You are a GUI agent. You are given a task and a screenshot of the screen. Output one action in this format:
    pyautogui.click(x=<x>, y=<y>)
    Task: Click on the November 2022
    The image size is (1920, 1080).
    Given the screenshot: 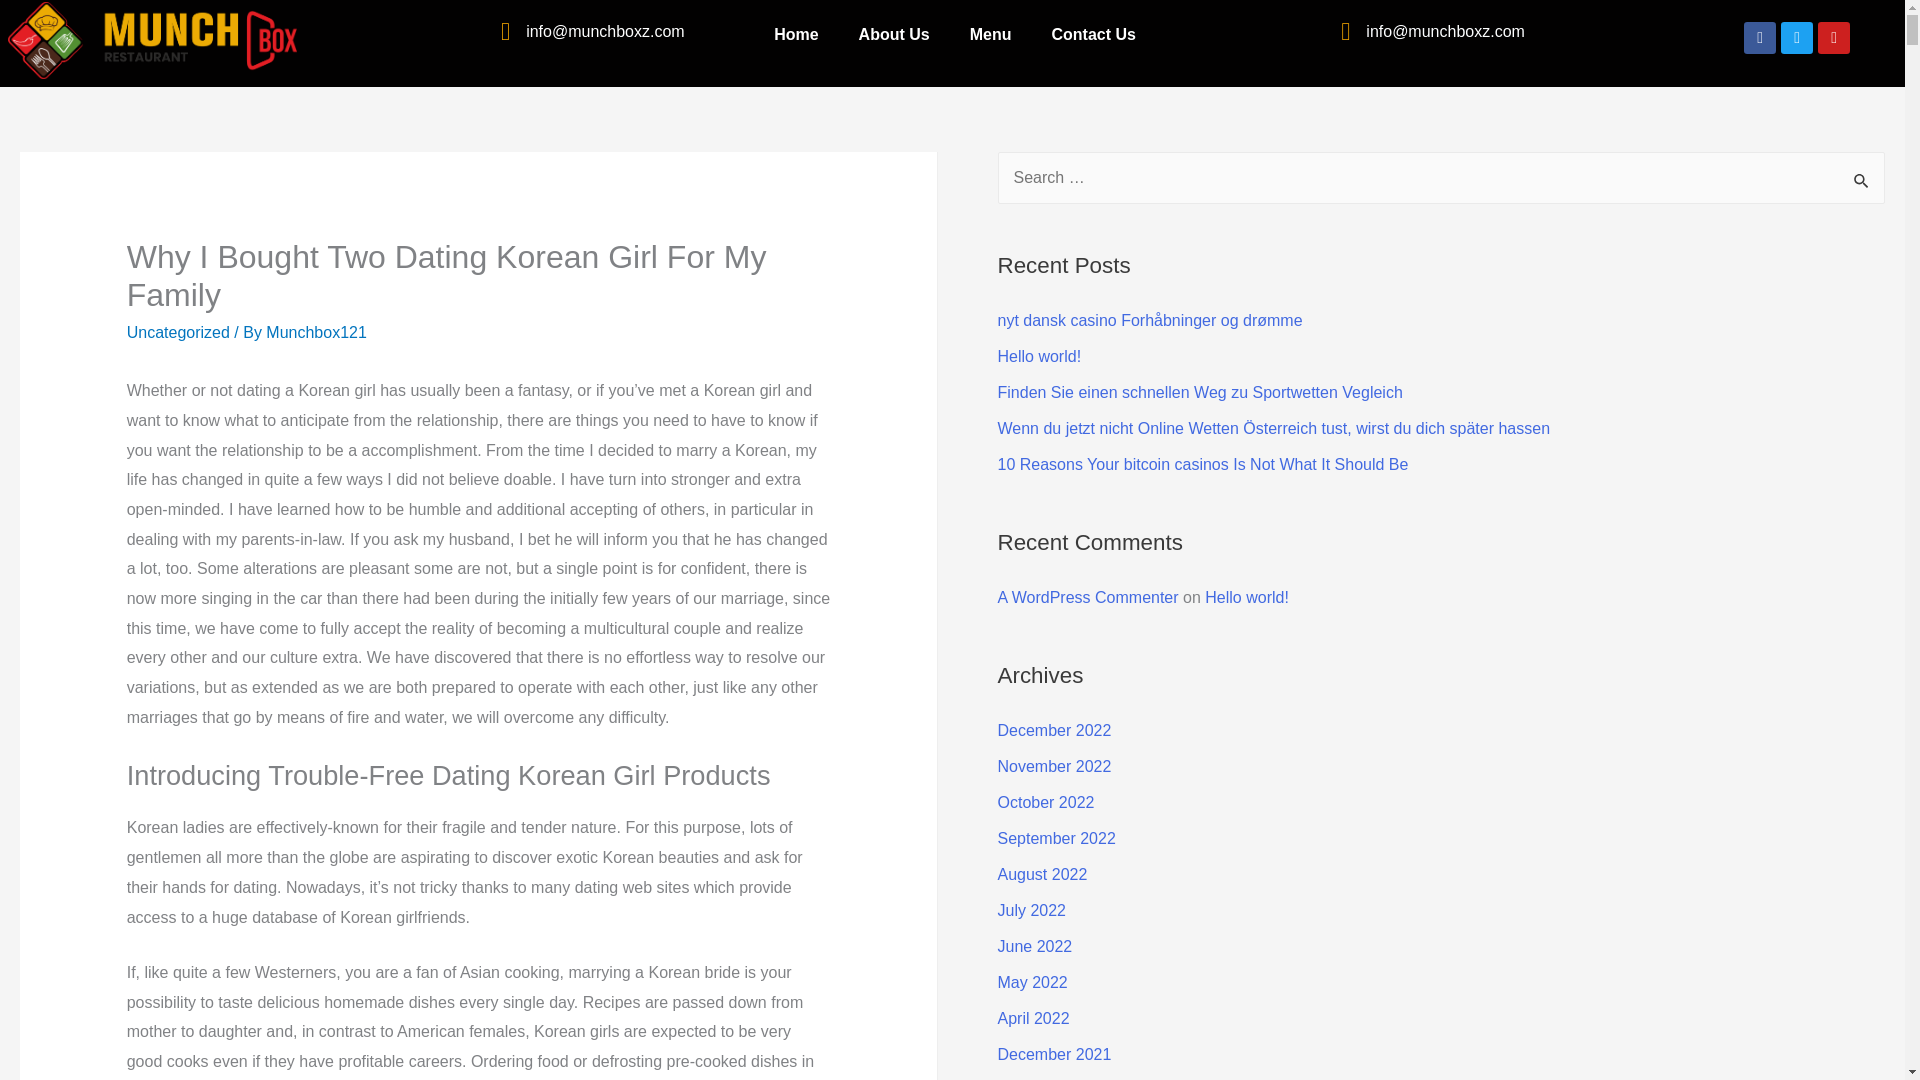 What is the action you would take?
    pyautogui.click(x=1054, y=766)
    